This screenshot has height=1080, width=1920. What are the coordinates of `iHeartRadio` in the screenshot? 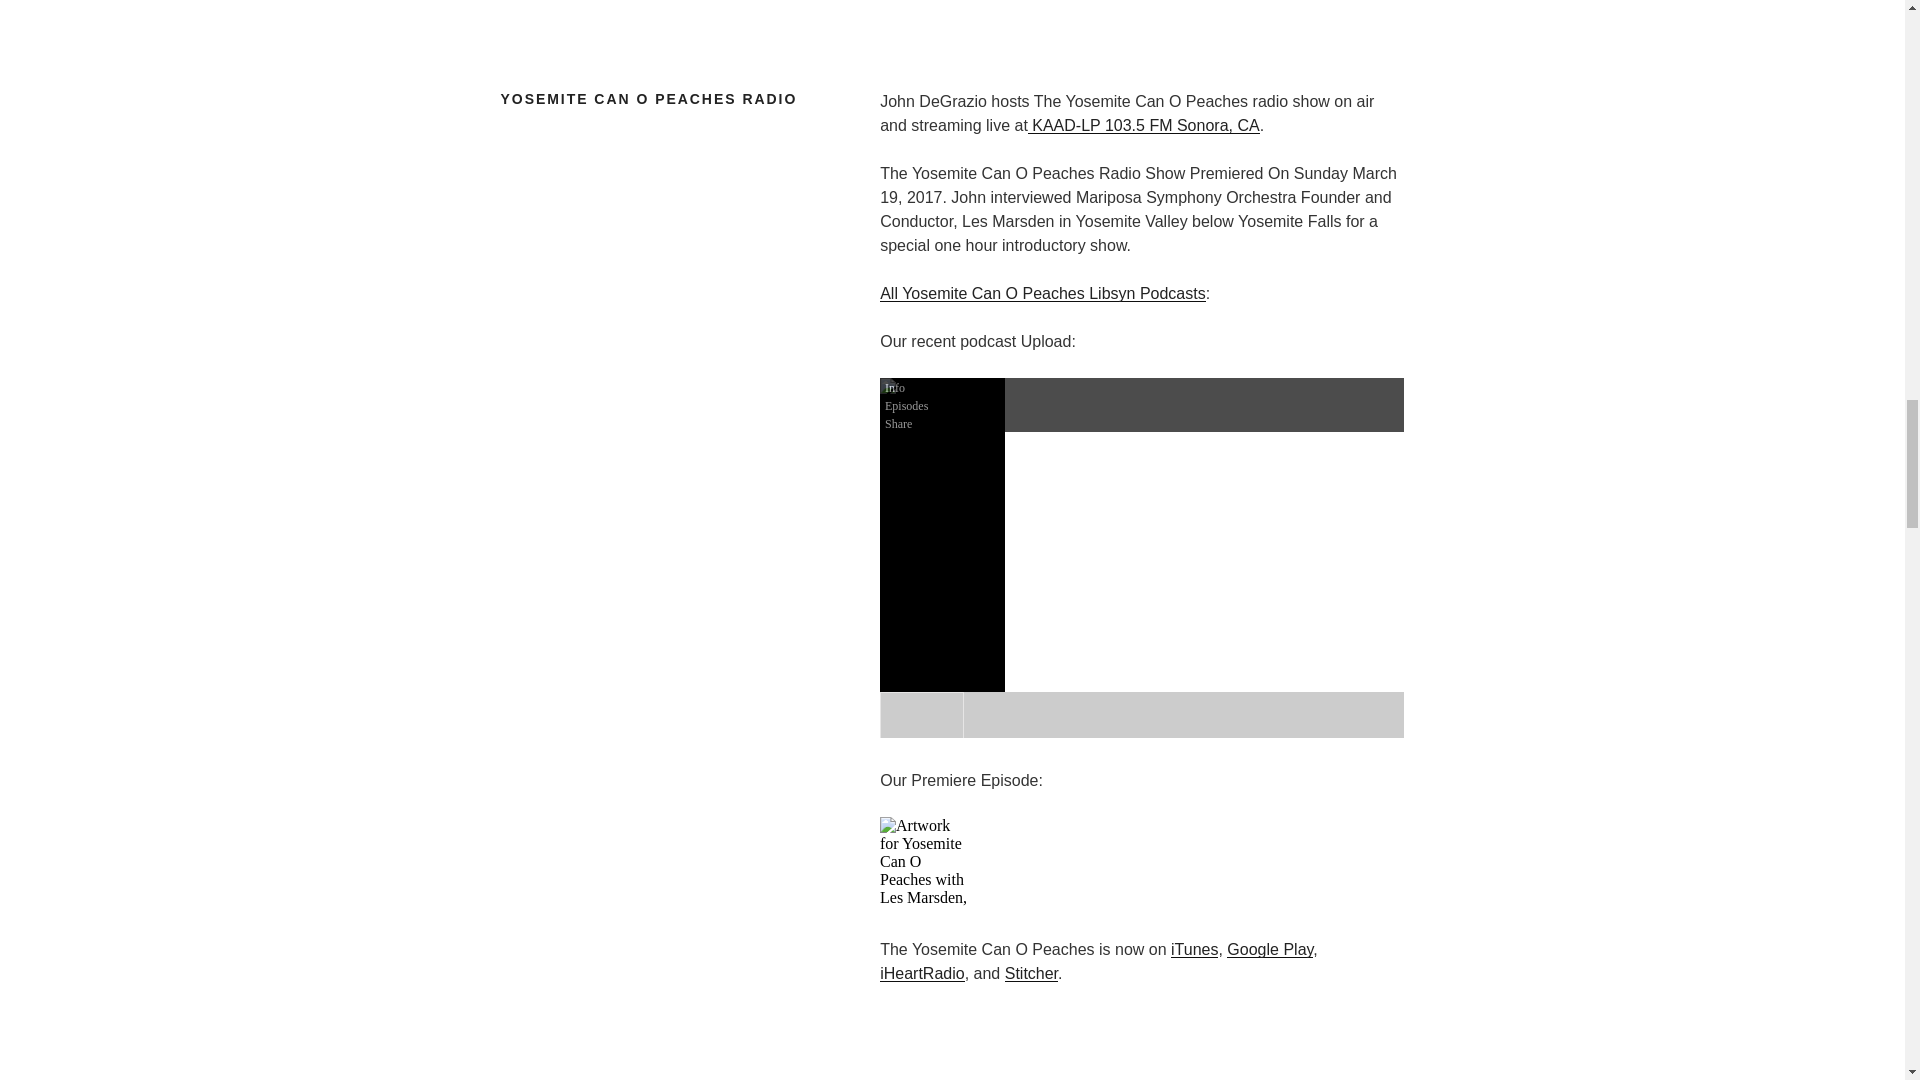 It's located at (921, 973).